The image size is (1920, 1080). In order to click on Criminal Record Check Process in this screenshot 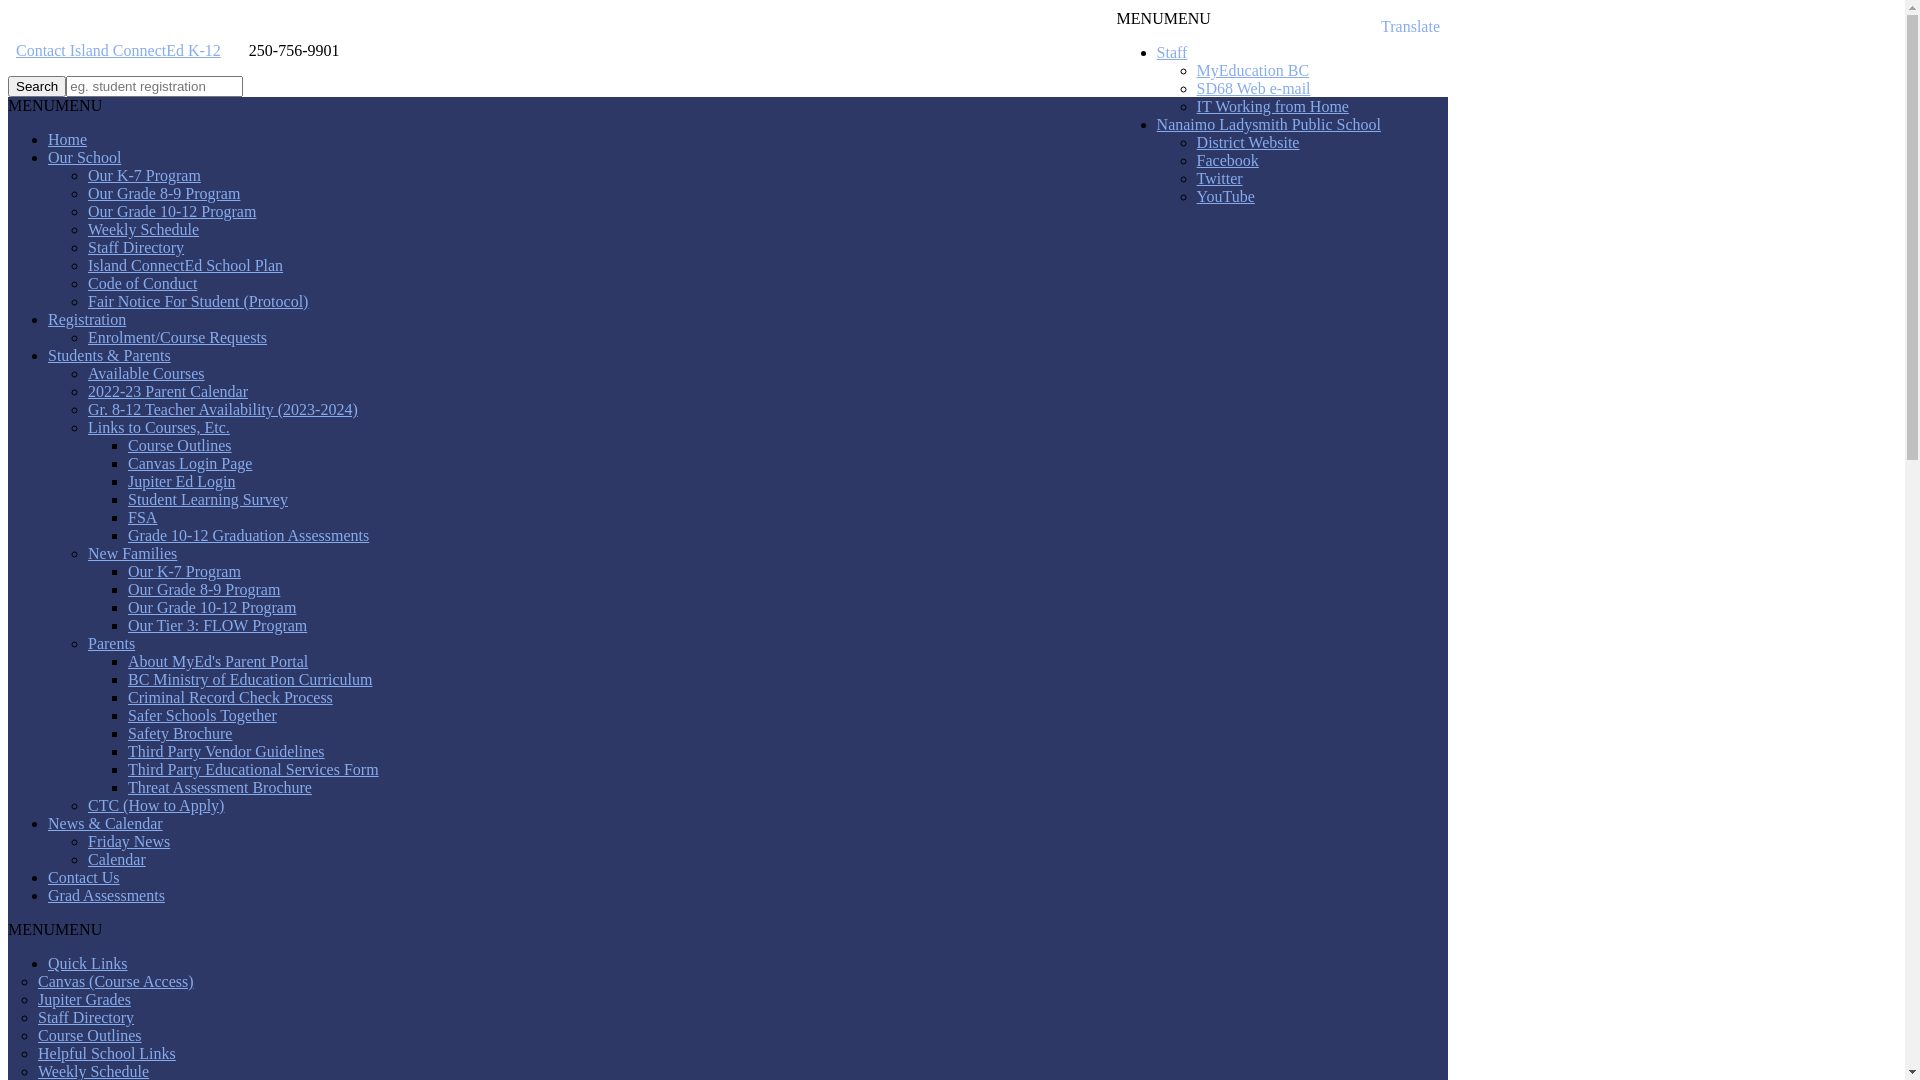, I will do `click(230, 698)`.